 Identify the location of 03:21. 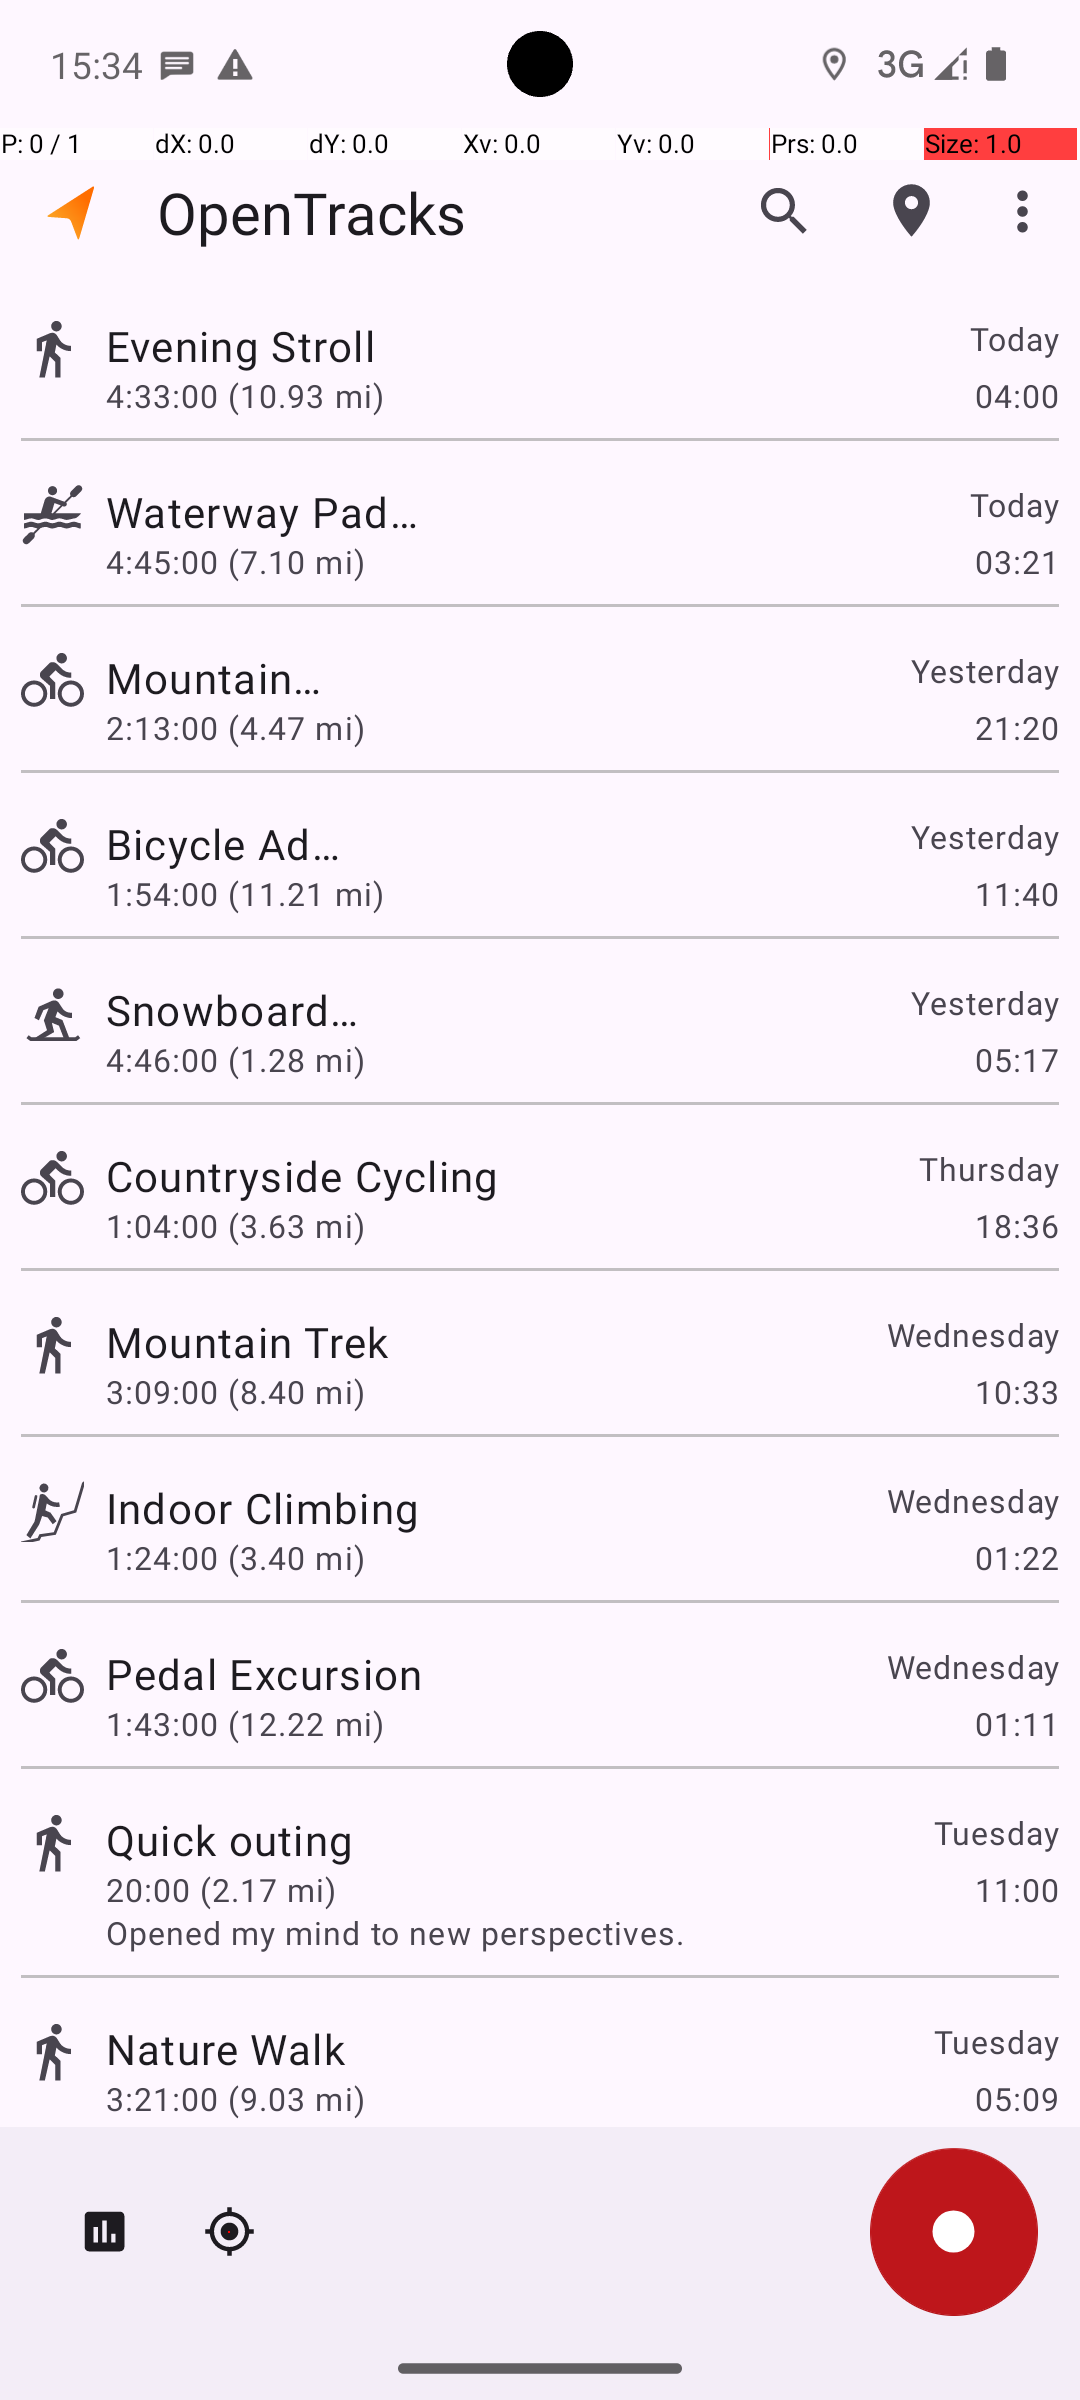
(1016, 562).